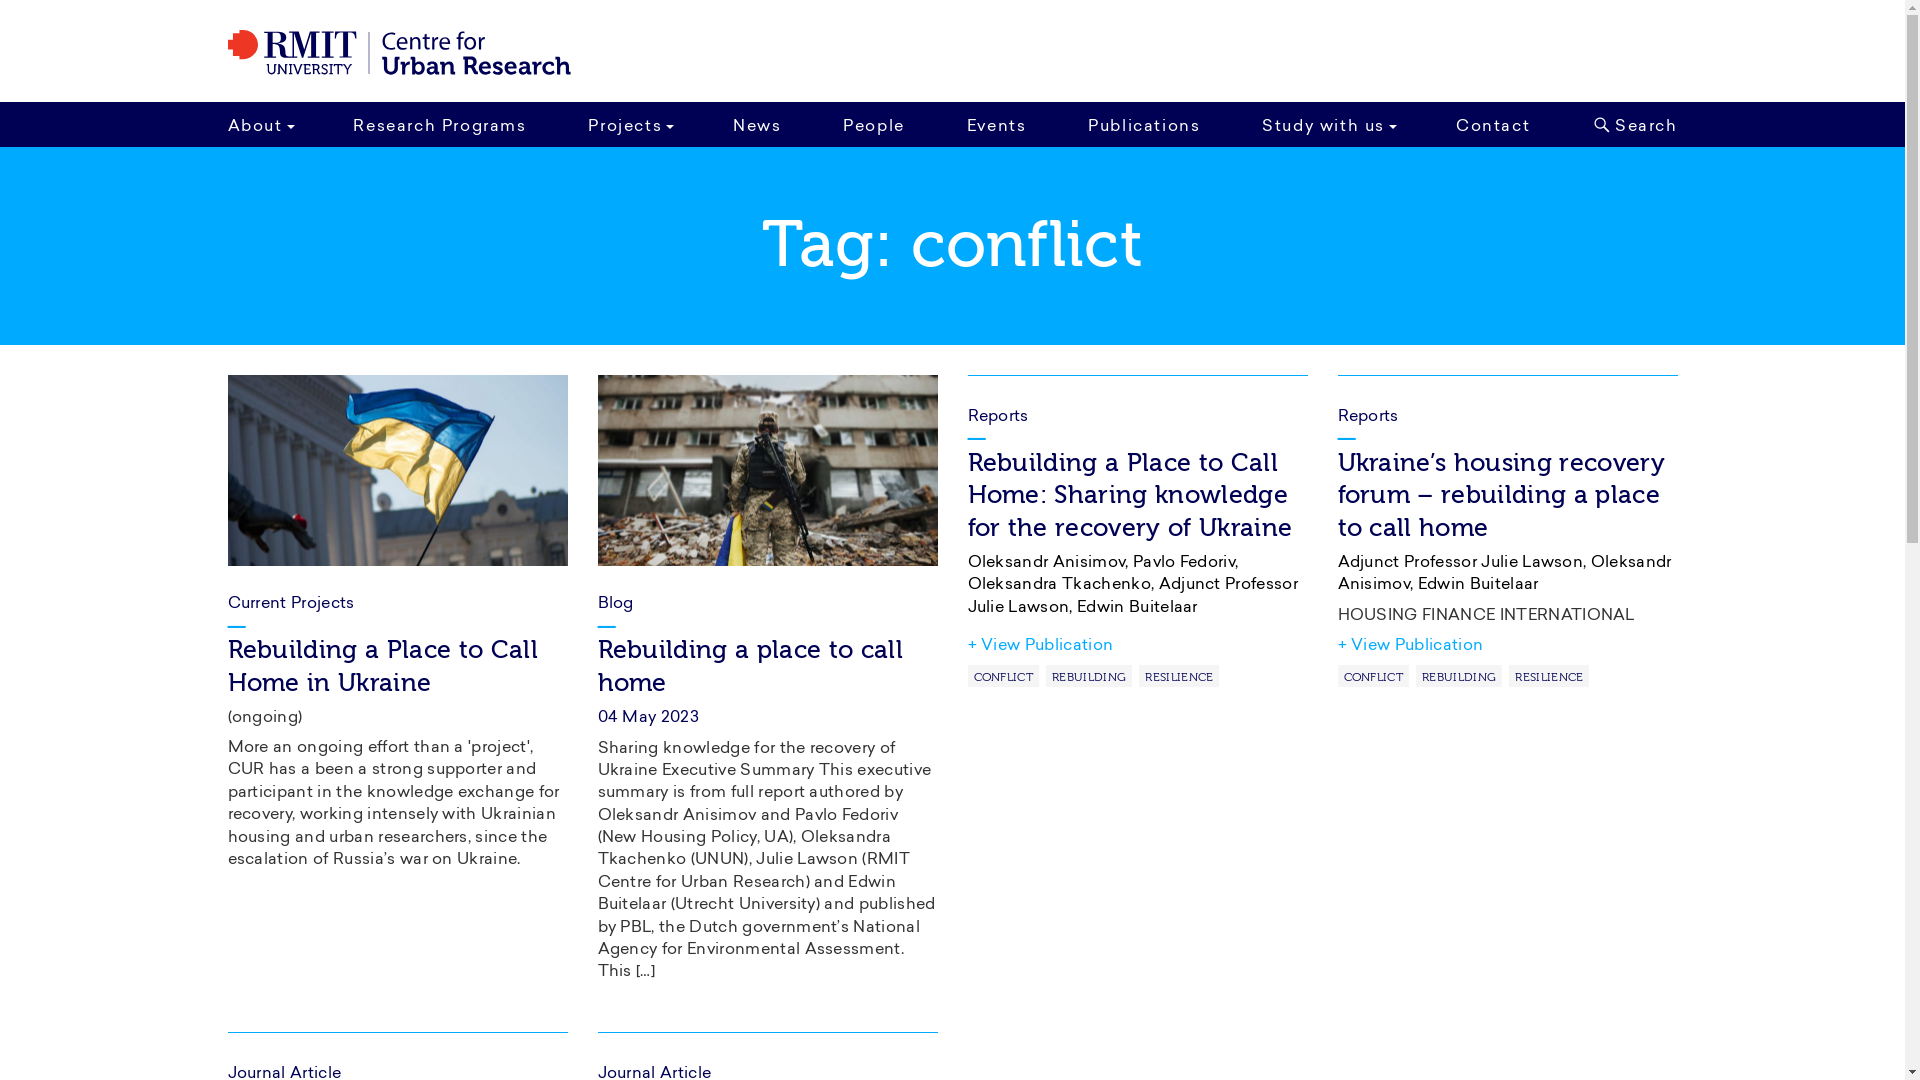 The image size is (1920, 1080). I want to click on RESILIENCE, so click(1549, 676).